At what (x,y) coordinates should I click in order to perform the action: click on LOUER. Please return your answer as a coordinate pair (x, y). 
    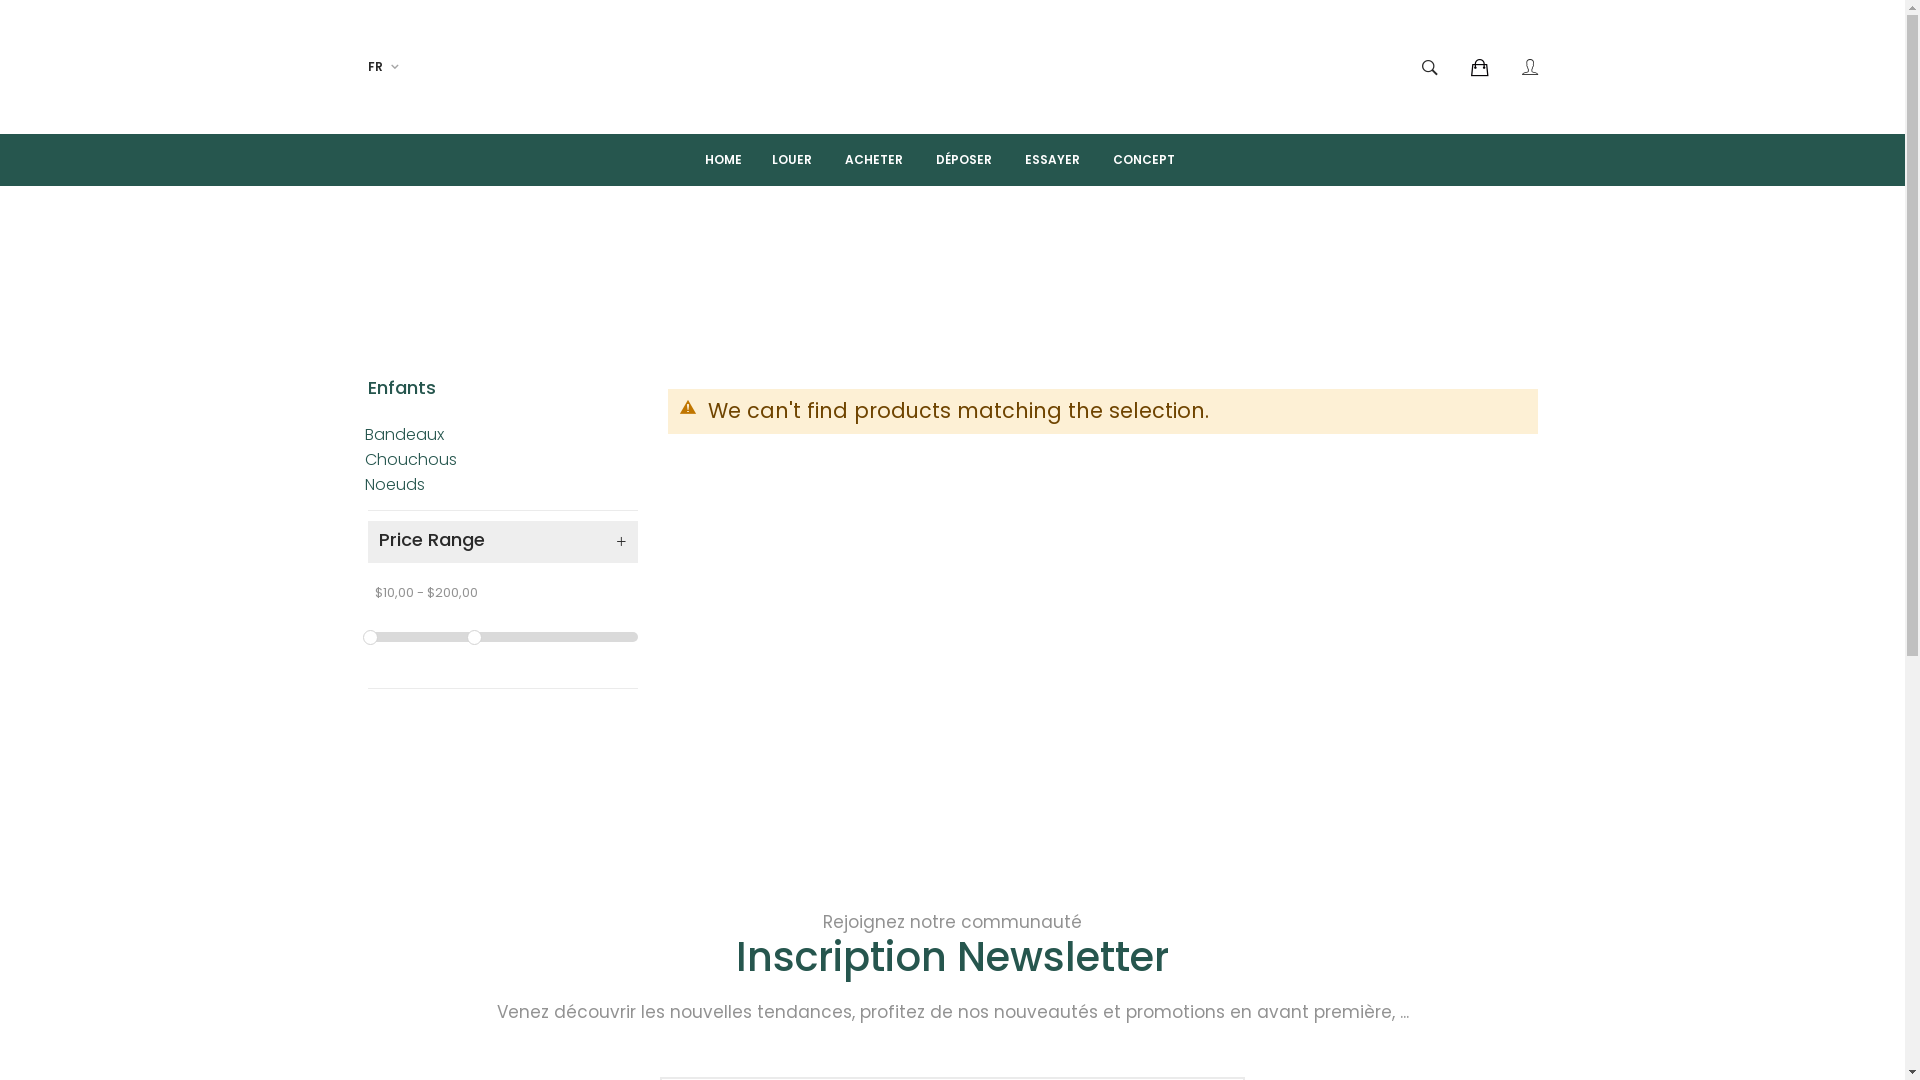
    Looking at the image, I should click on (792, 160).